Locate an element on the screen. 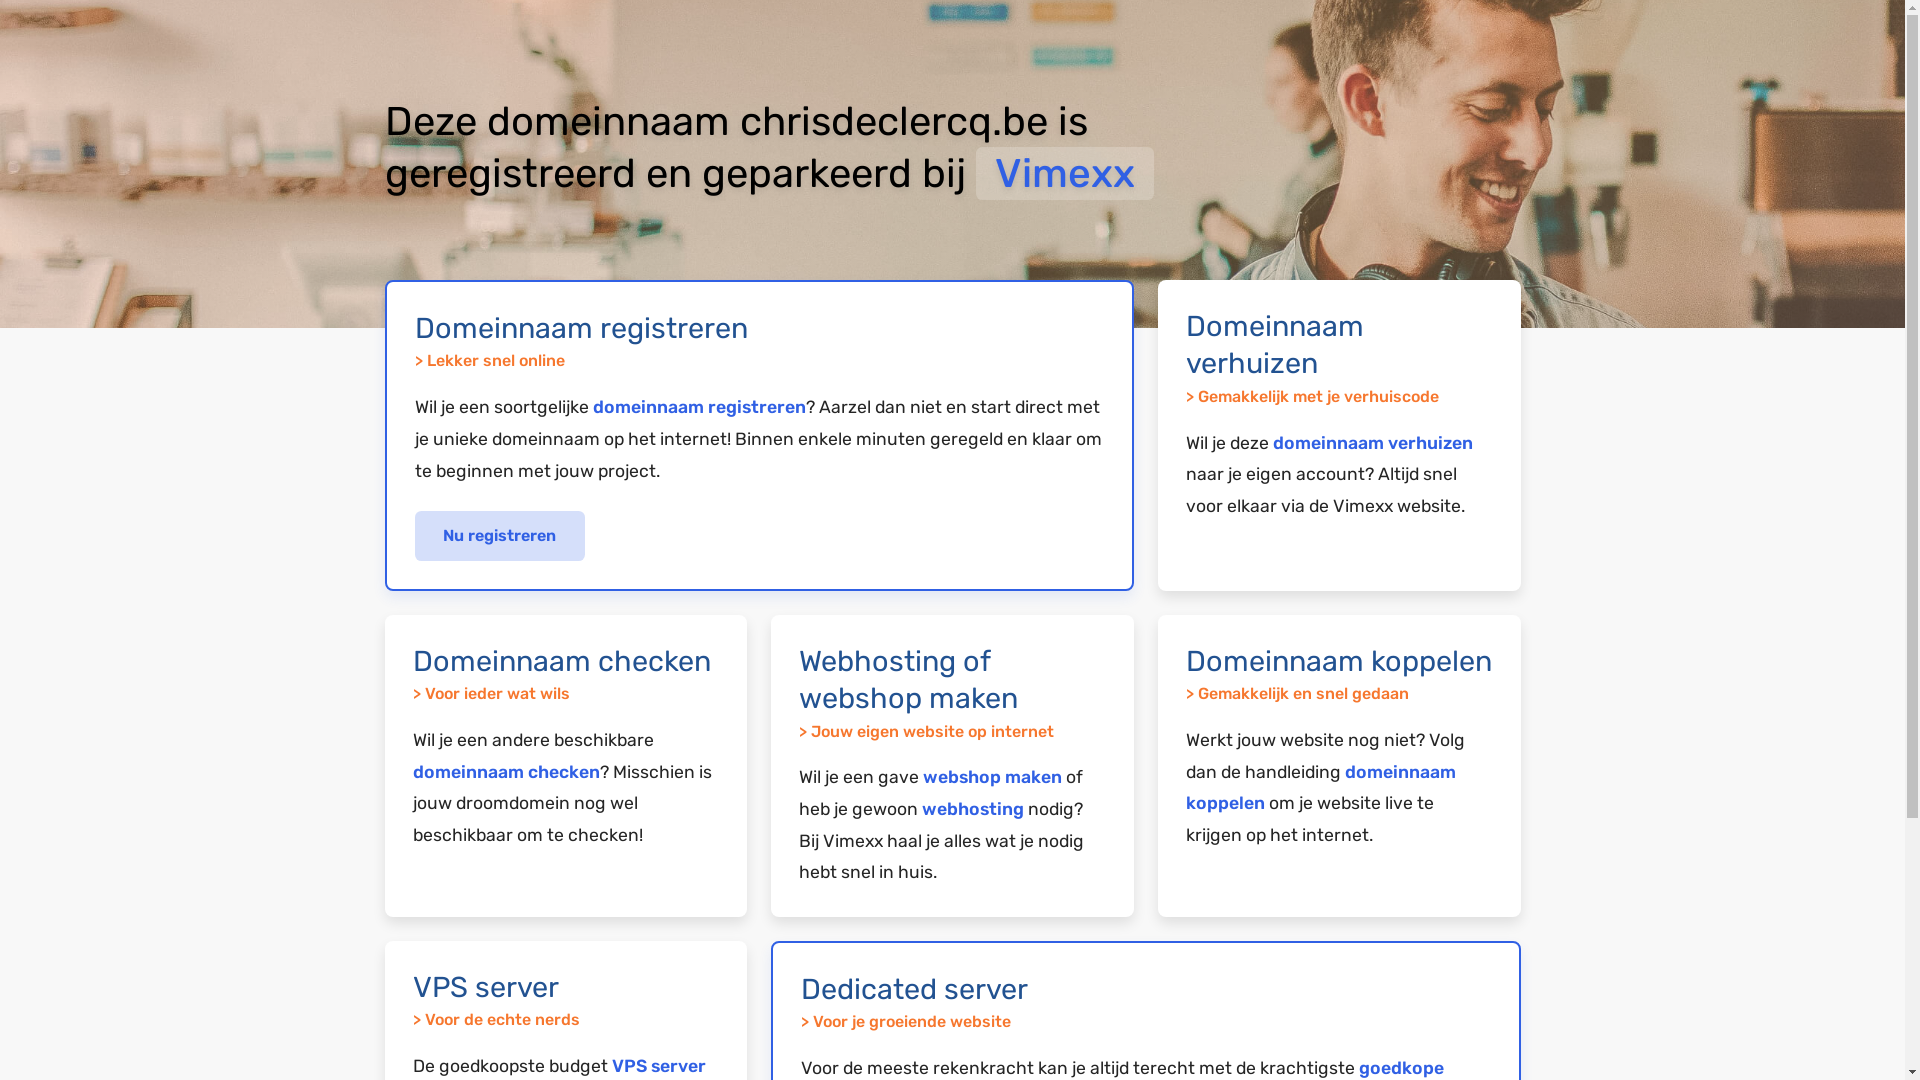 The height and width of the screenshot is (1080, 1920). VPS server is located at coordinates (659, 1066).